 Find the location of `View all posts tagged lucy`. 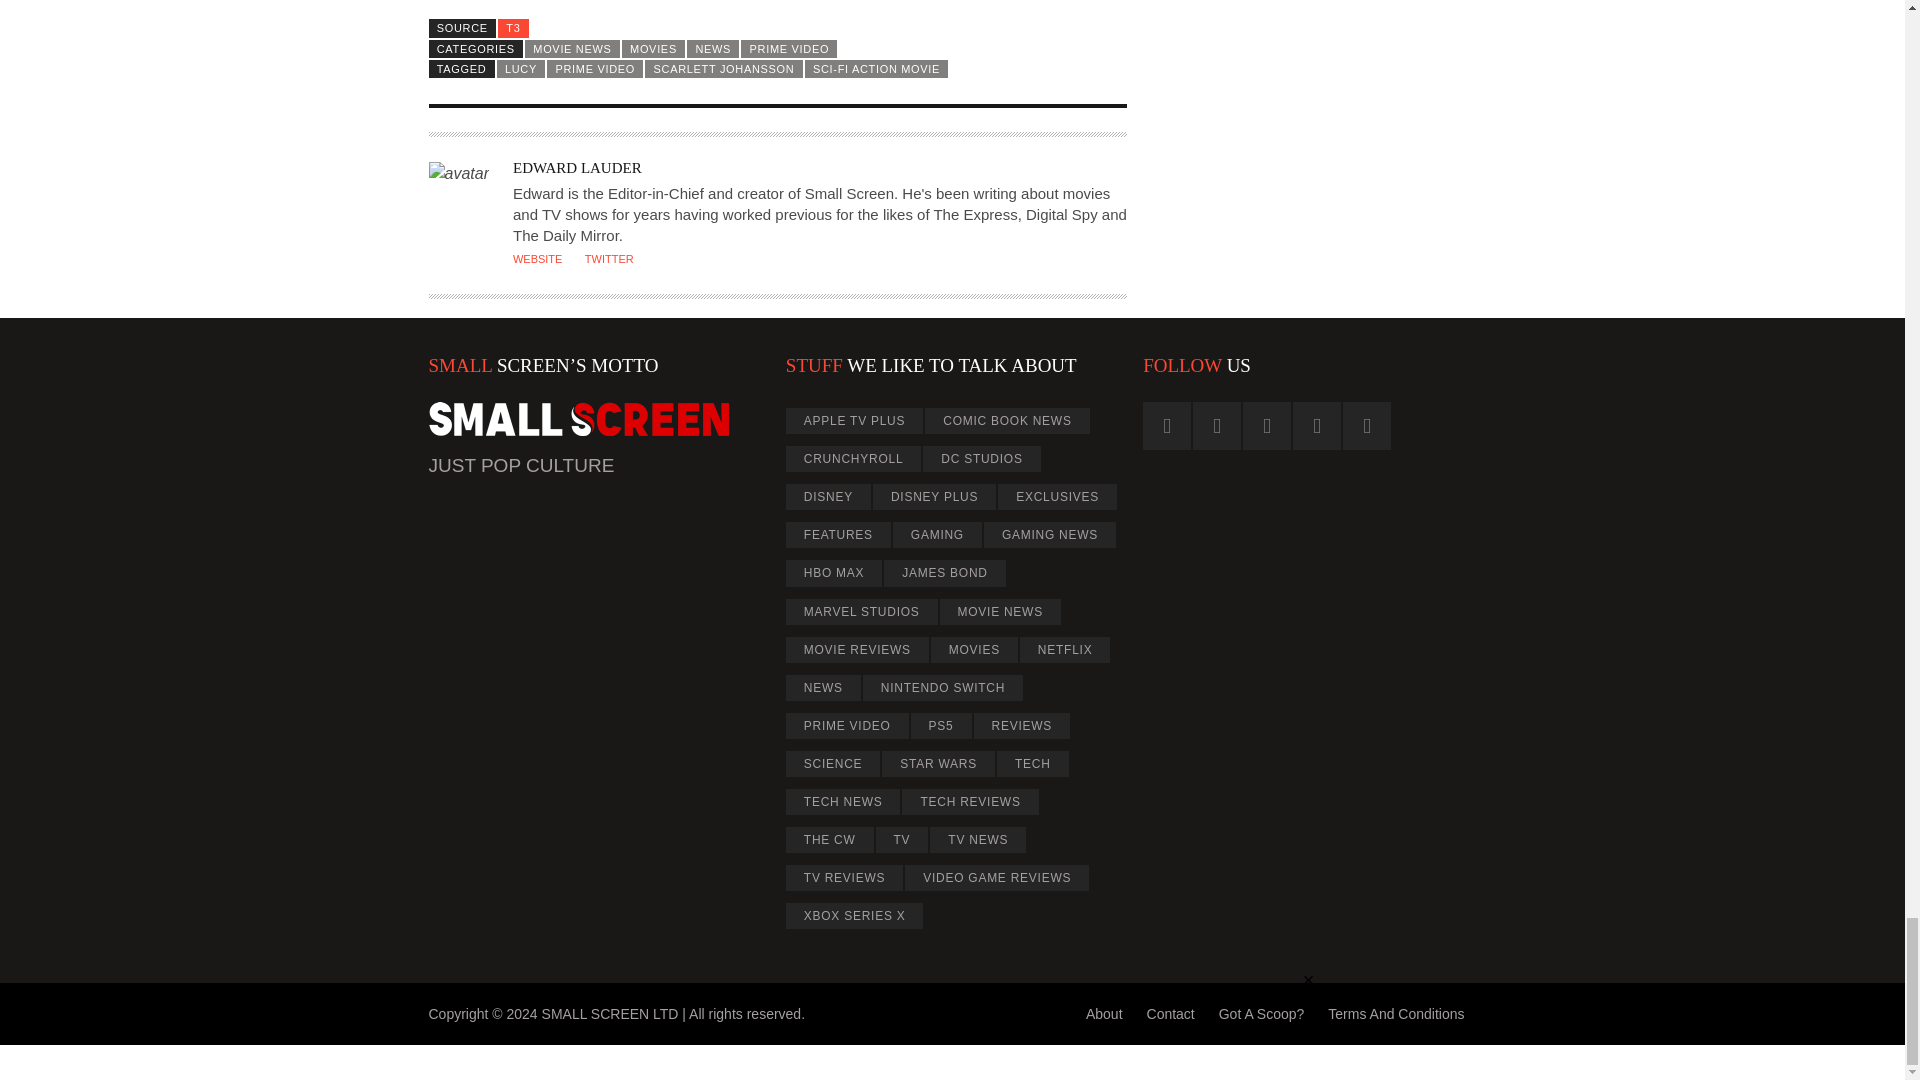

View all posts tagged lucy is located at coordinates (521, 68).